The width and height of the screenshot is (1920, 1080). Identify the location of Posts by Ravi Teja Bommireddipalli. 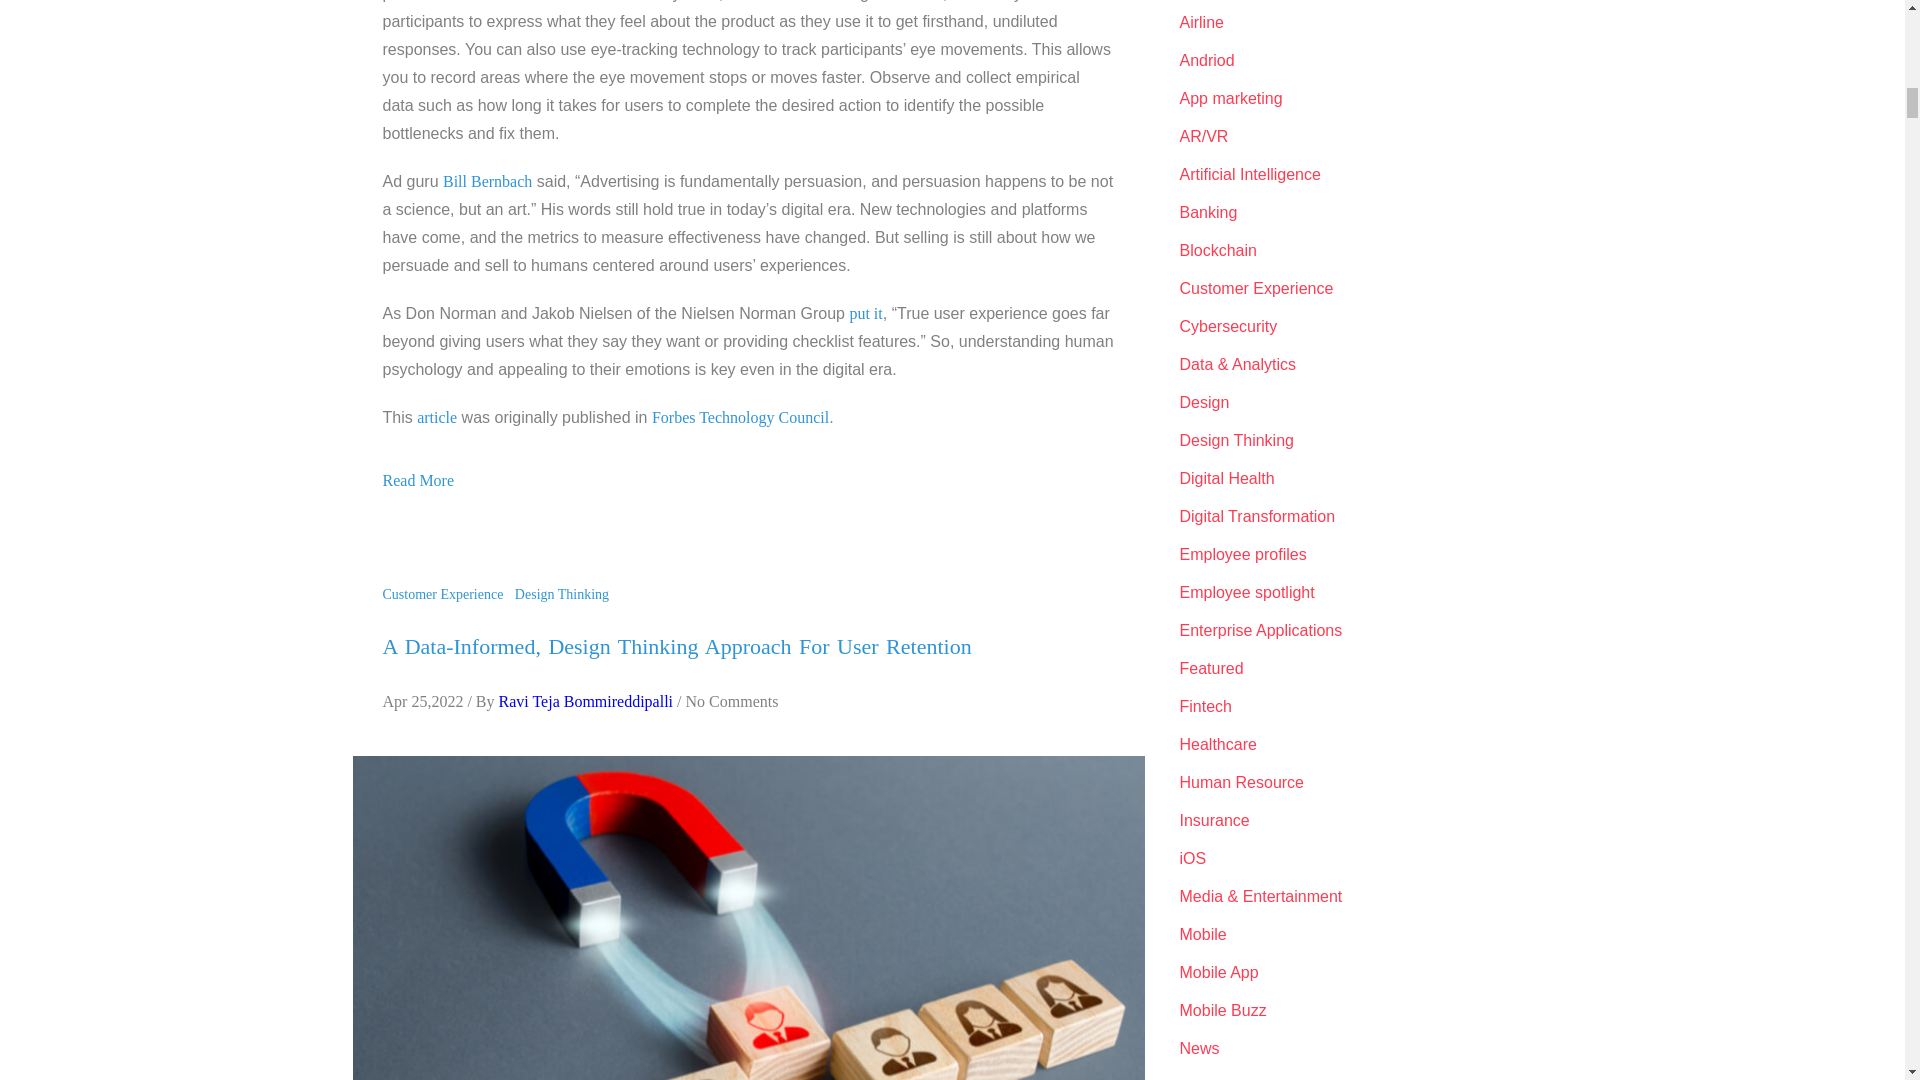
(585, 700).